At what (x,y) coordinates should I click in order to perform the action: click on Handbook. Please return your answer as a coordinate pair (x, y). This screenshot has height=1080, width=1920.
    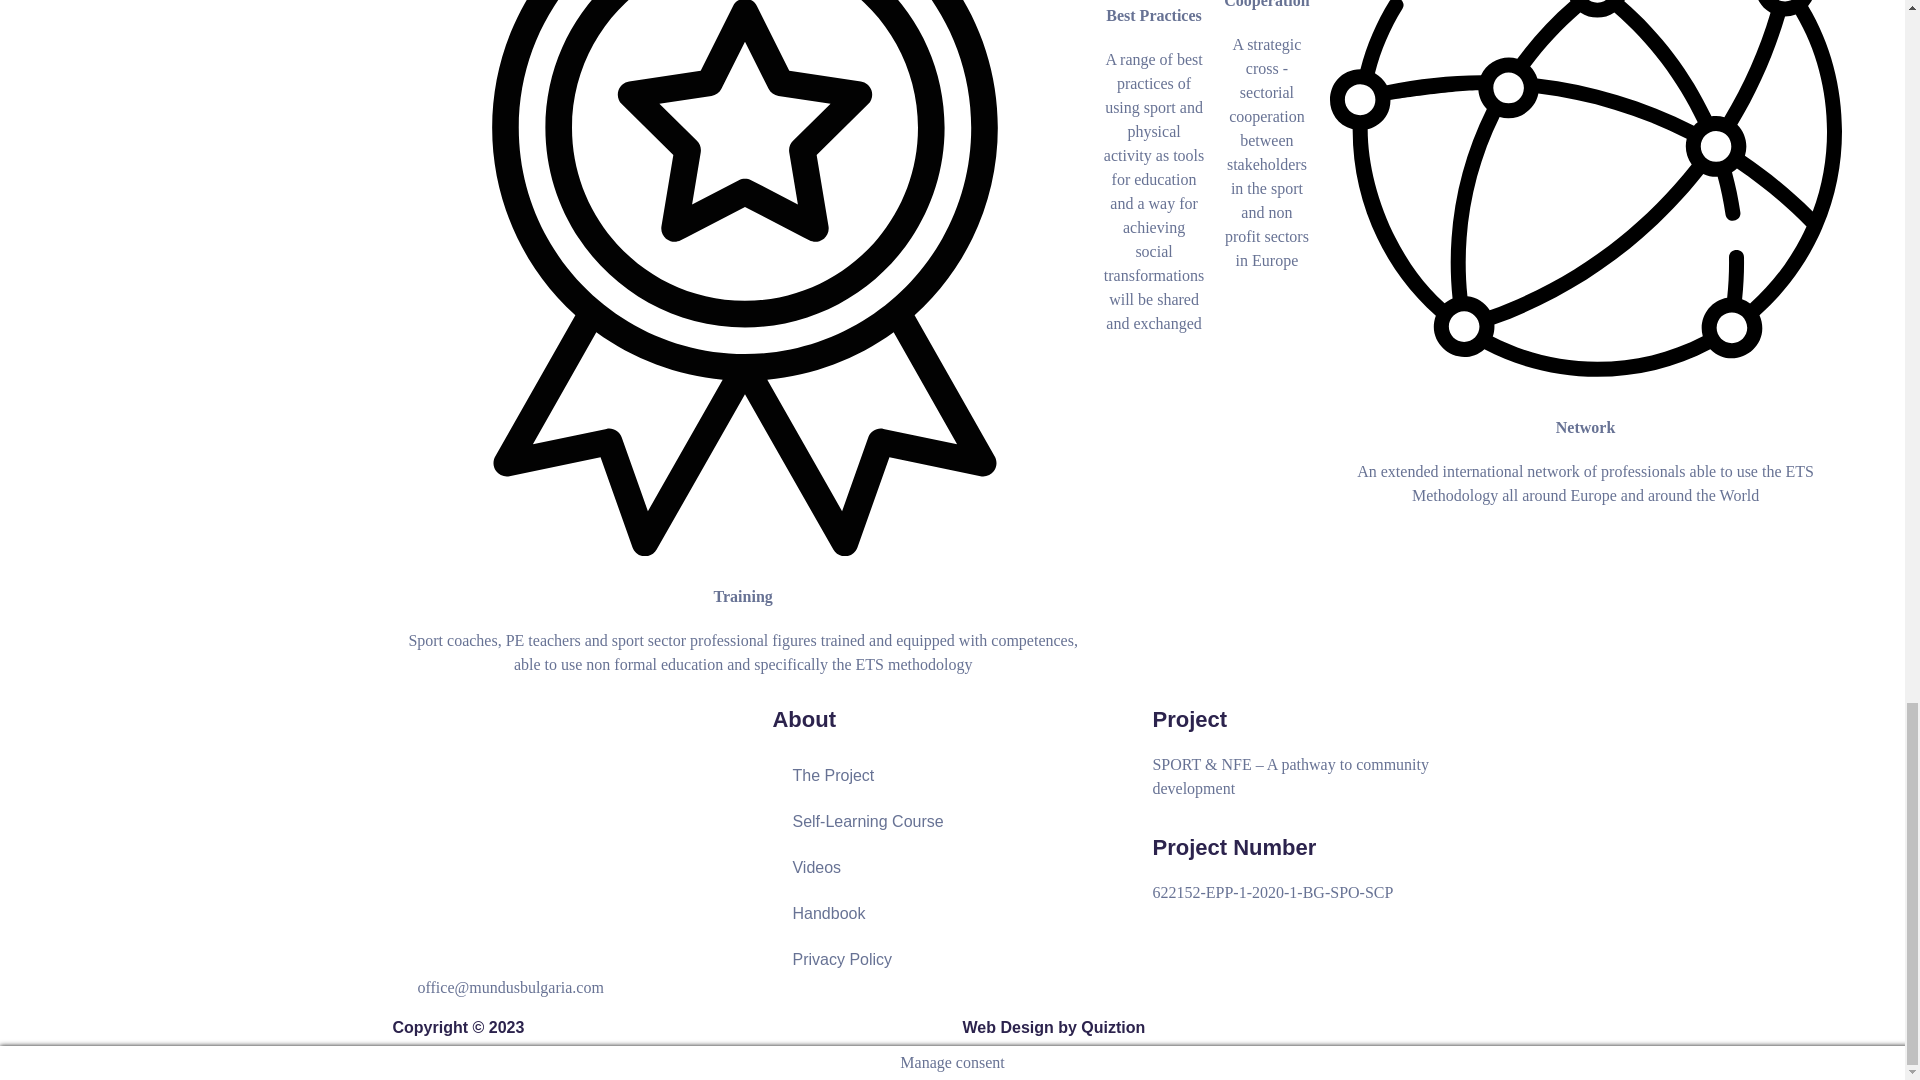
    Looking at the image, I should click on (952, 914).